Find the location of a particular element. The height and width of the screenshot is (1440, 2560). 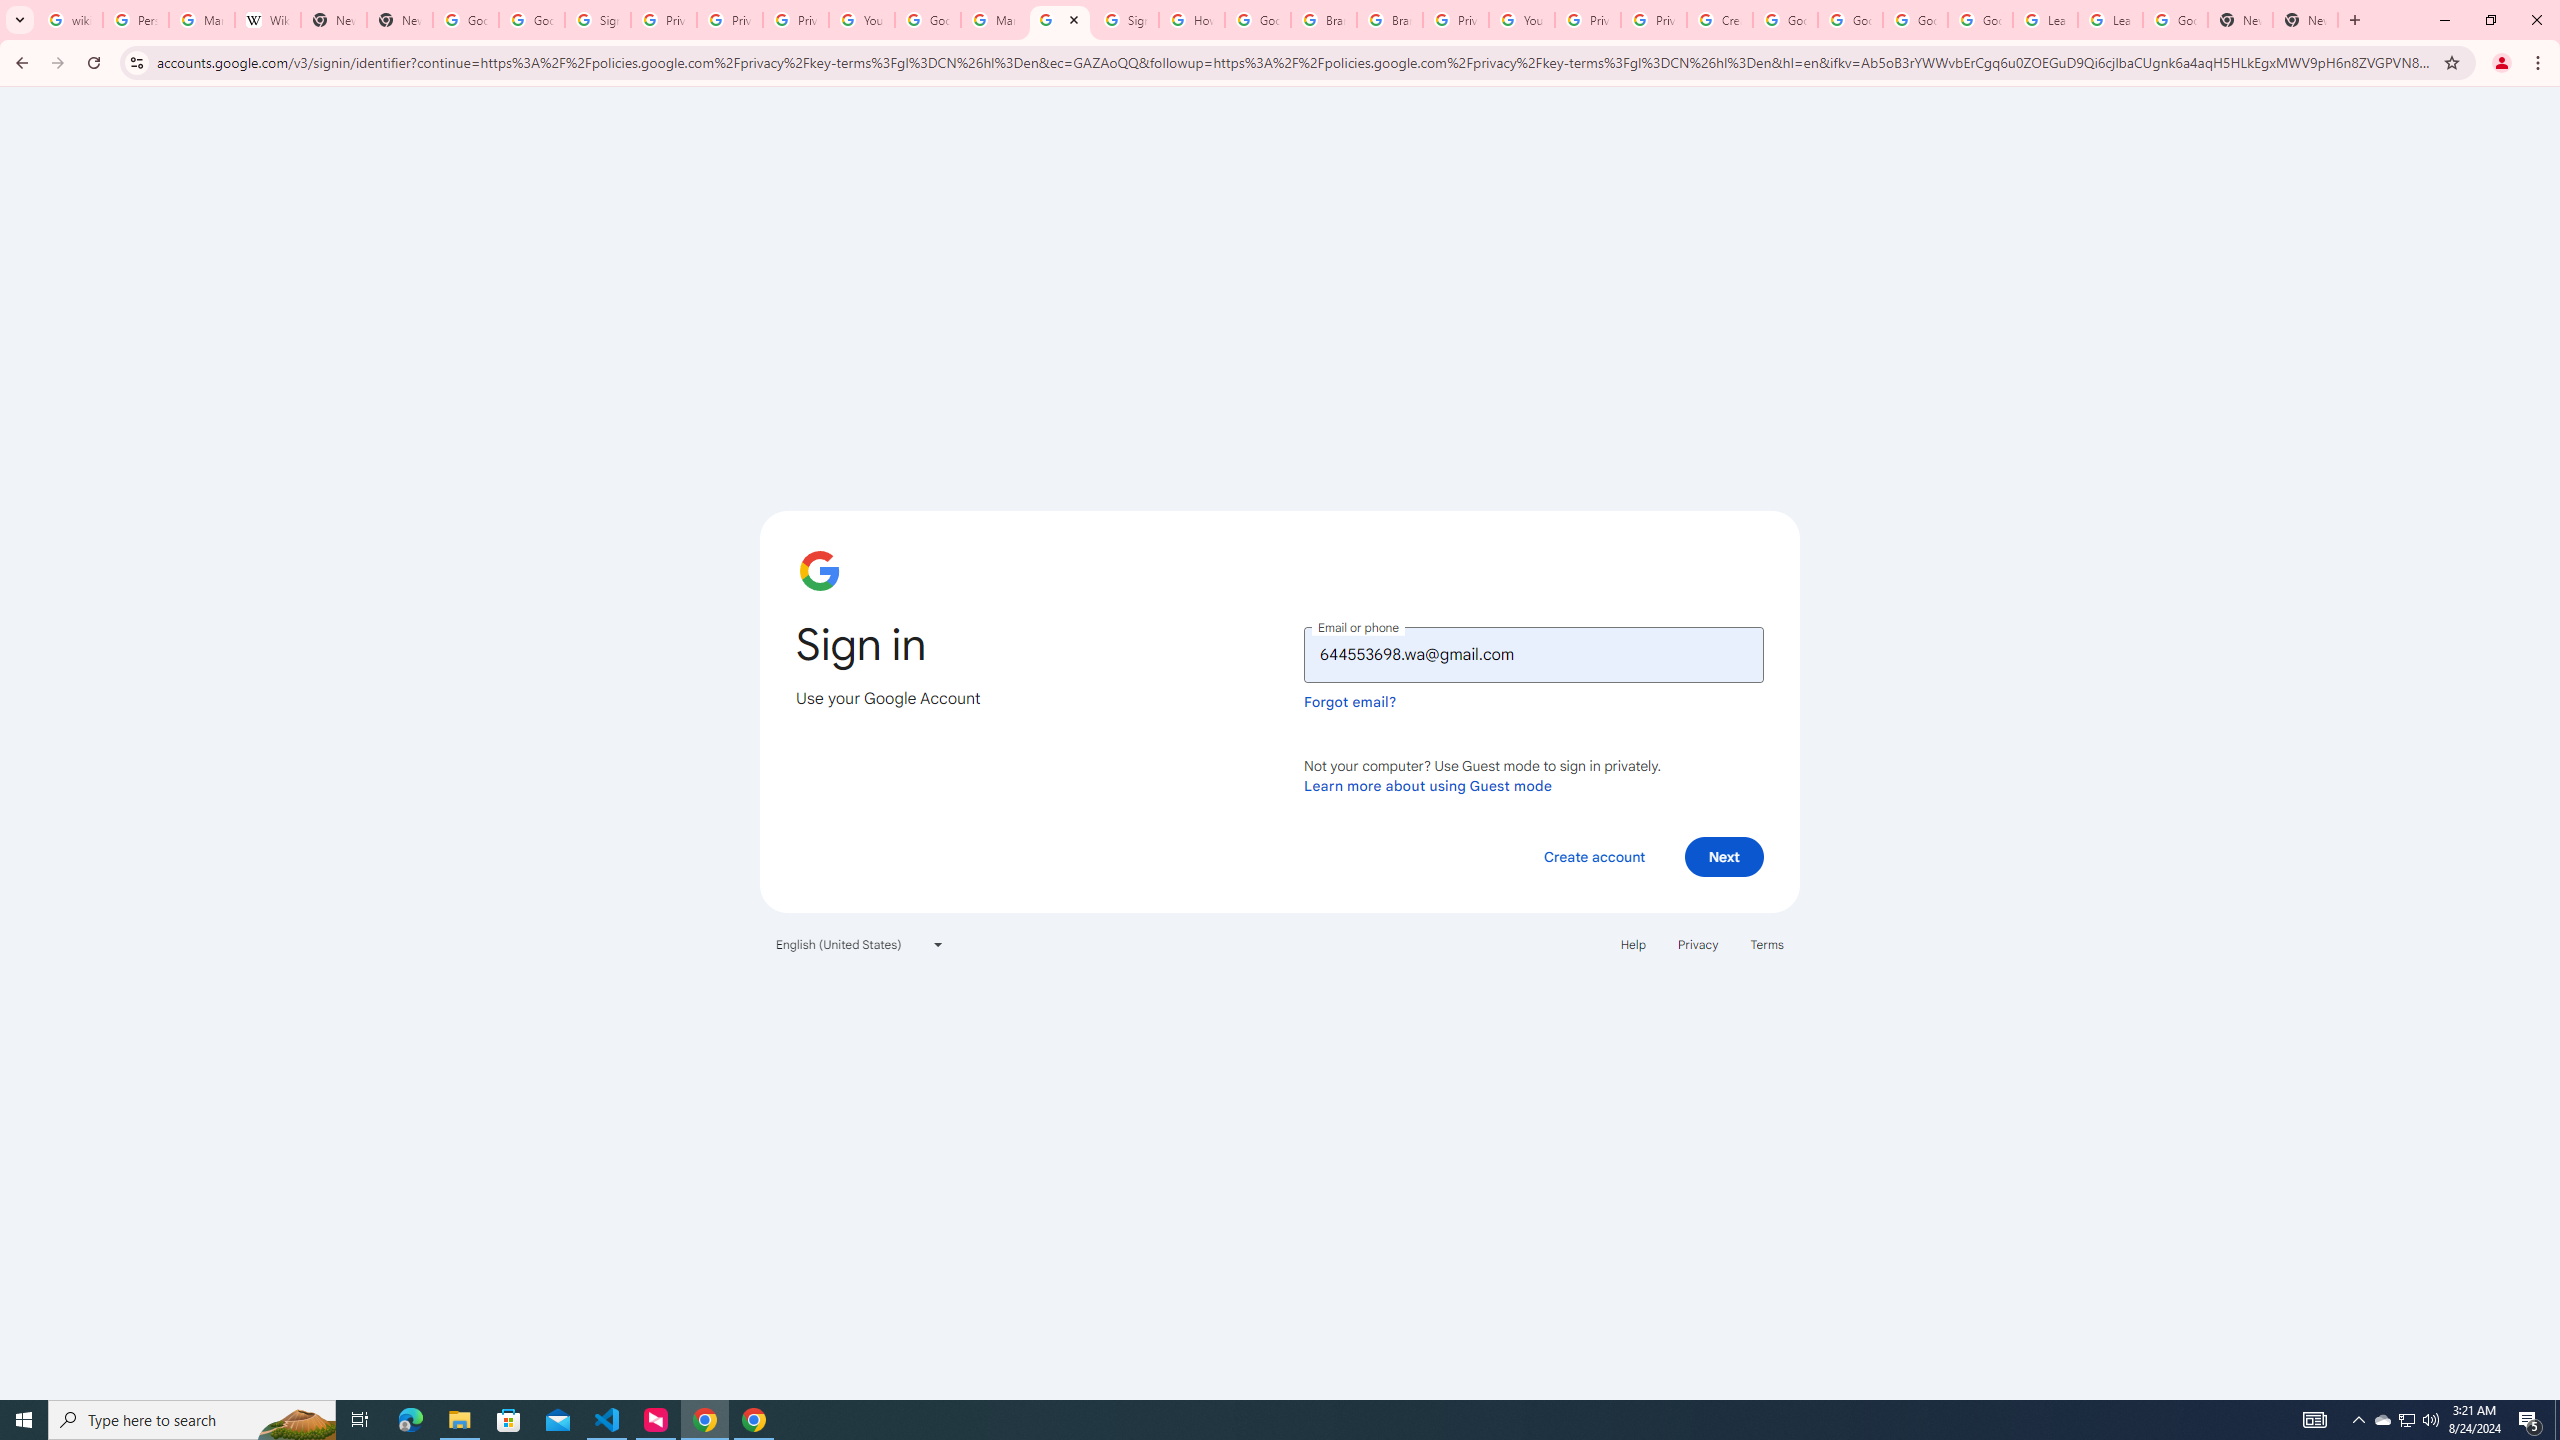

New Tab is located at coordinates (400, 20).